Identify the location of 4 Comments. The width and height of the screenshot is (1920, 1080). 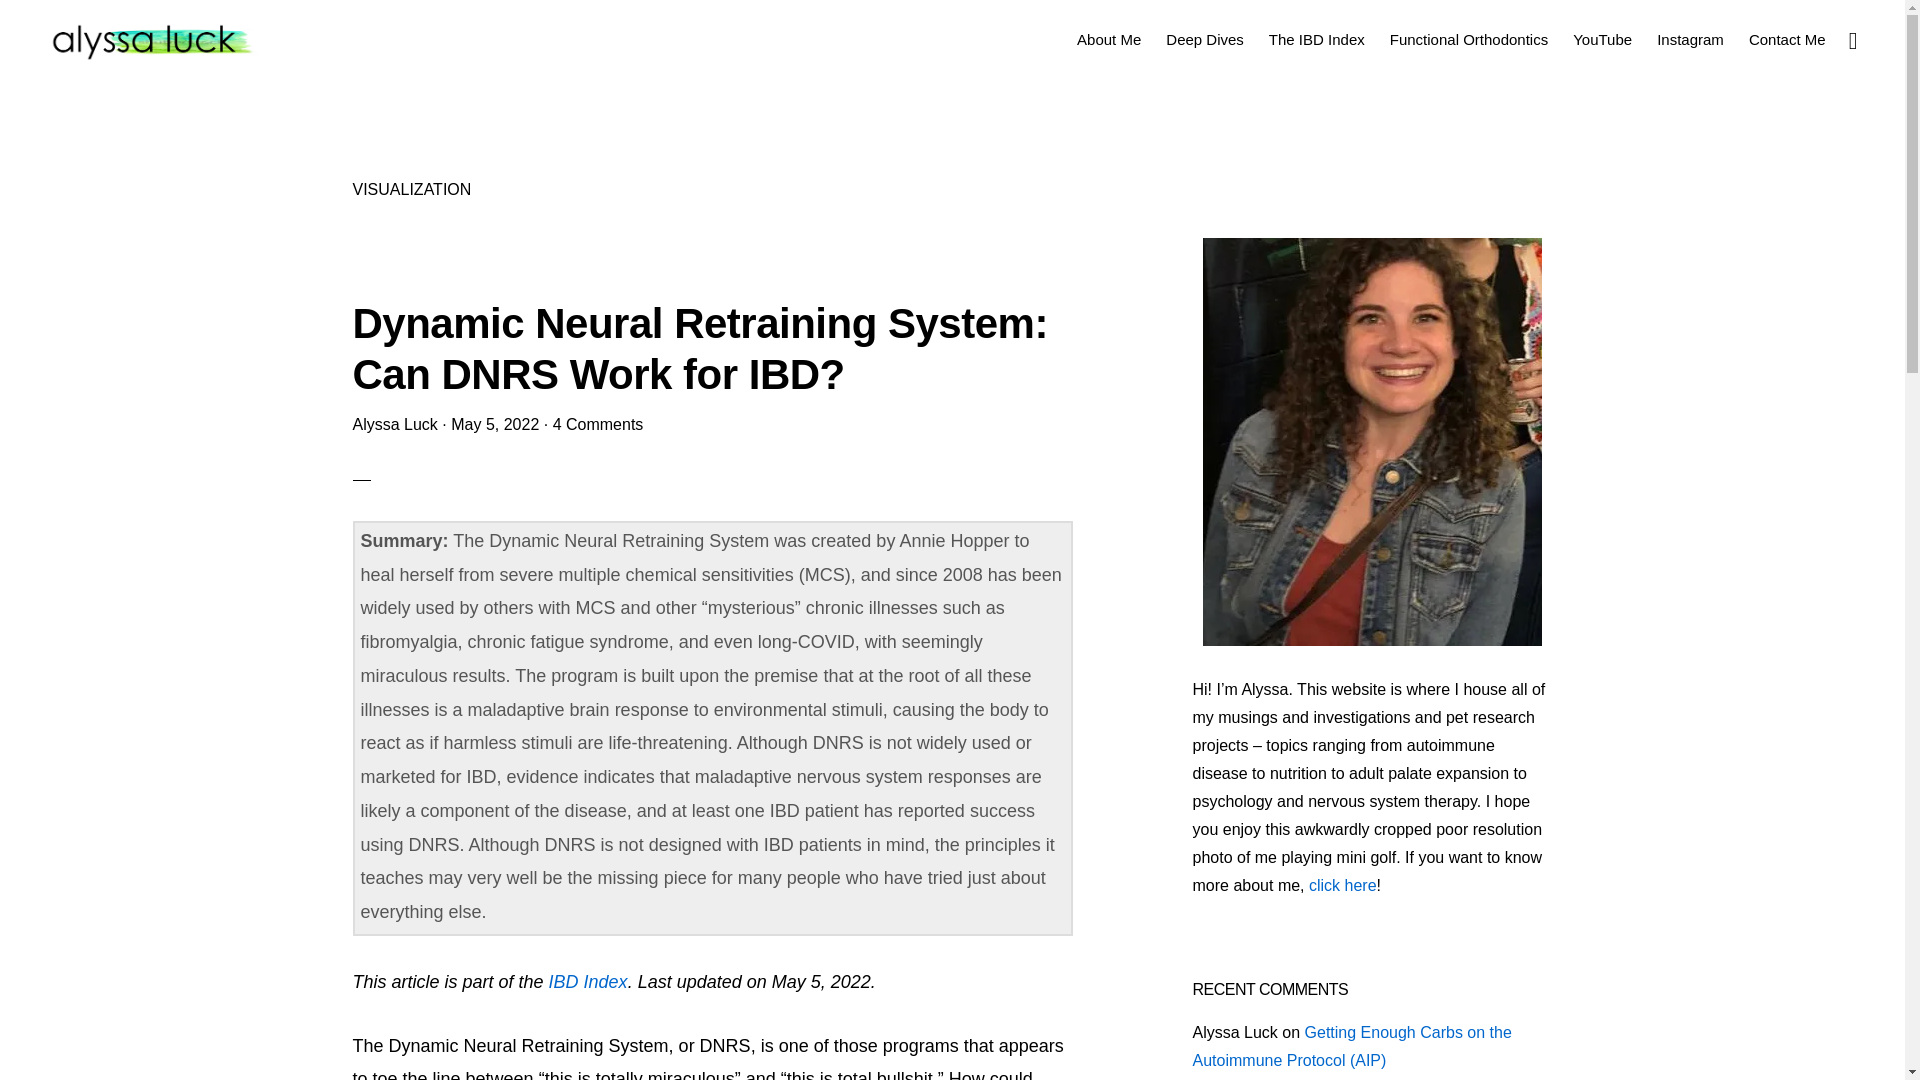
(598, 424).